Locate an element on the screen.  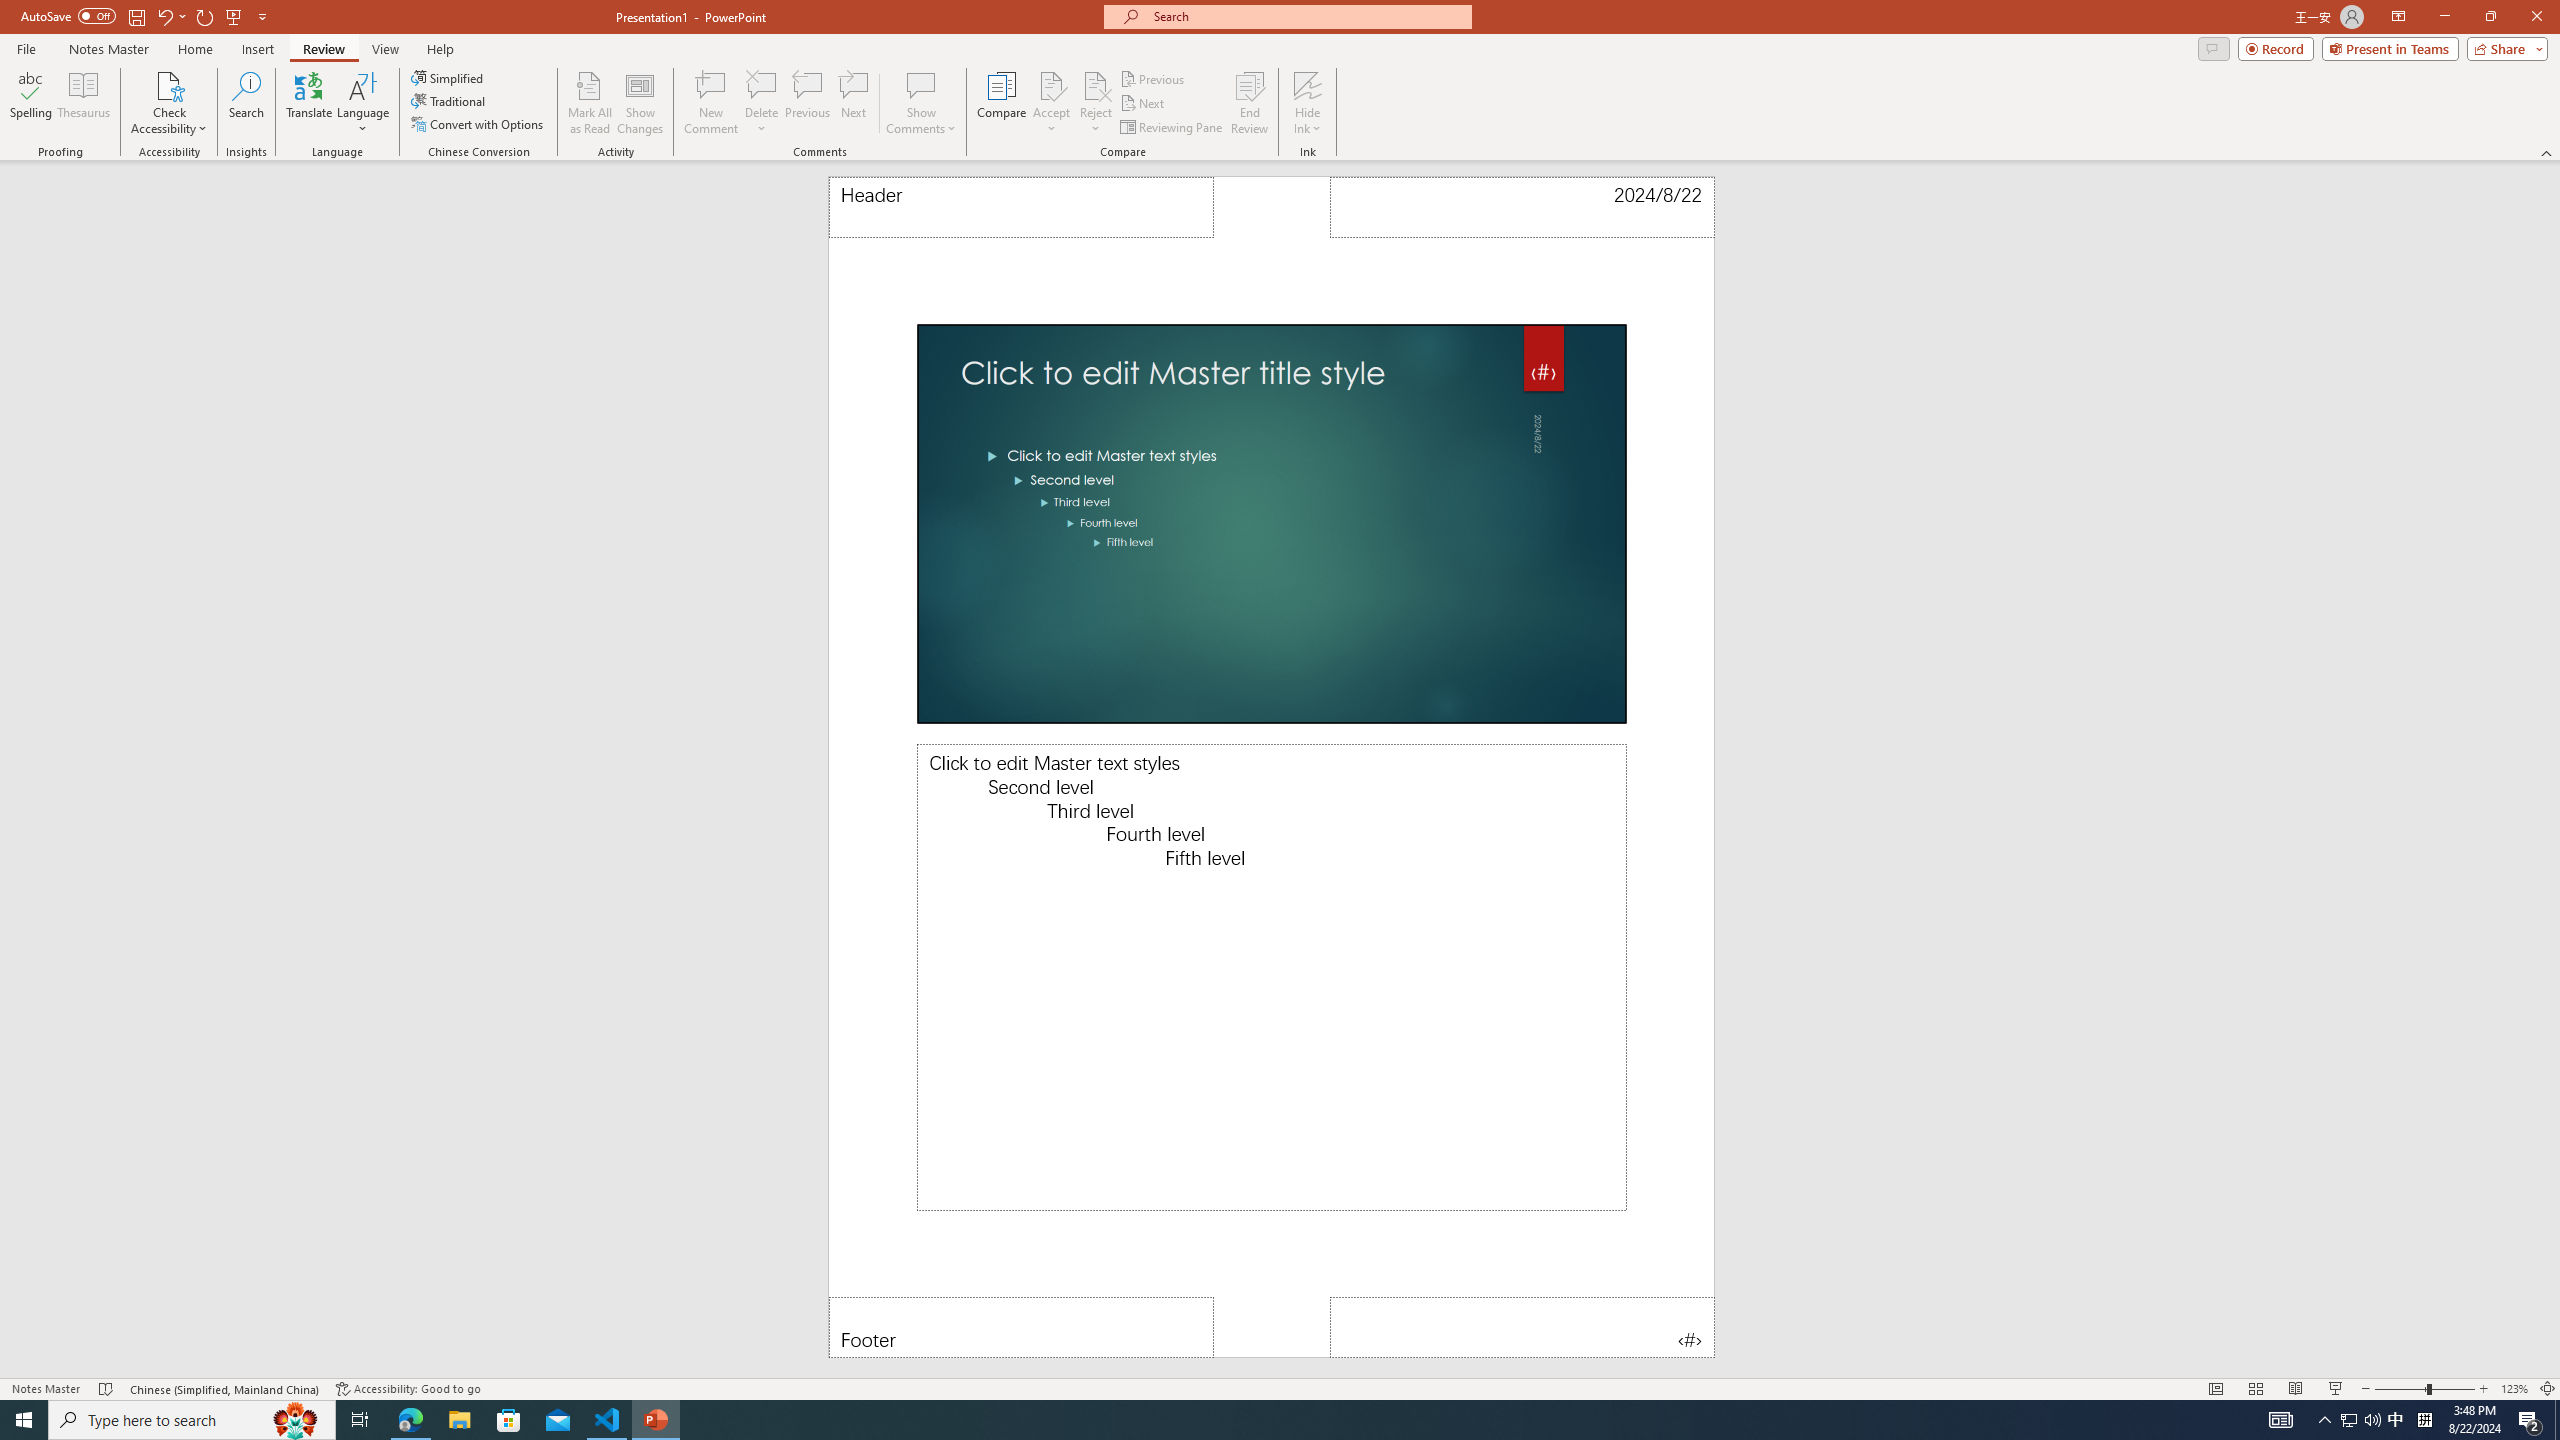
Mark All as Read is located at coordinates (590, 103).